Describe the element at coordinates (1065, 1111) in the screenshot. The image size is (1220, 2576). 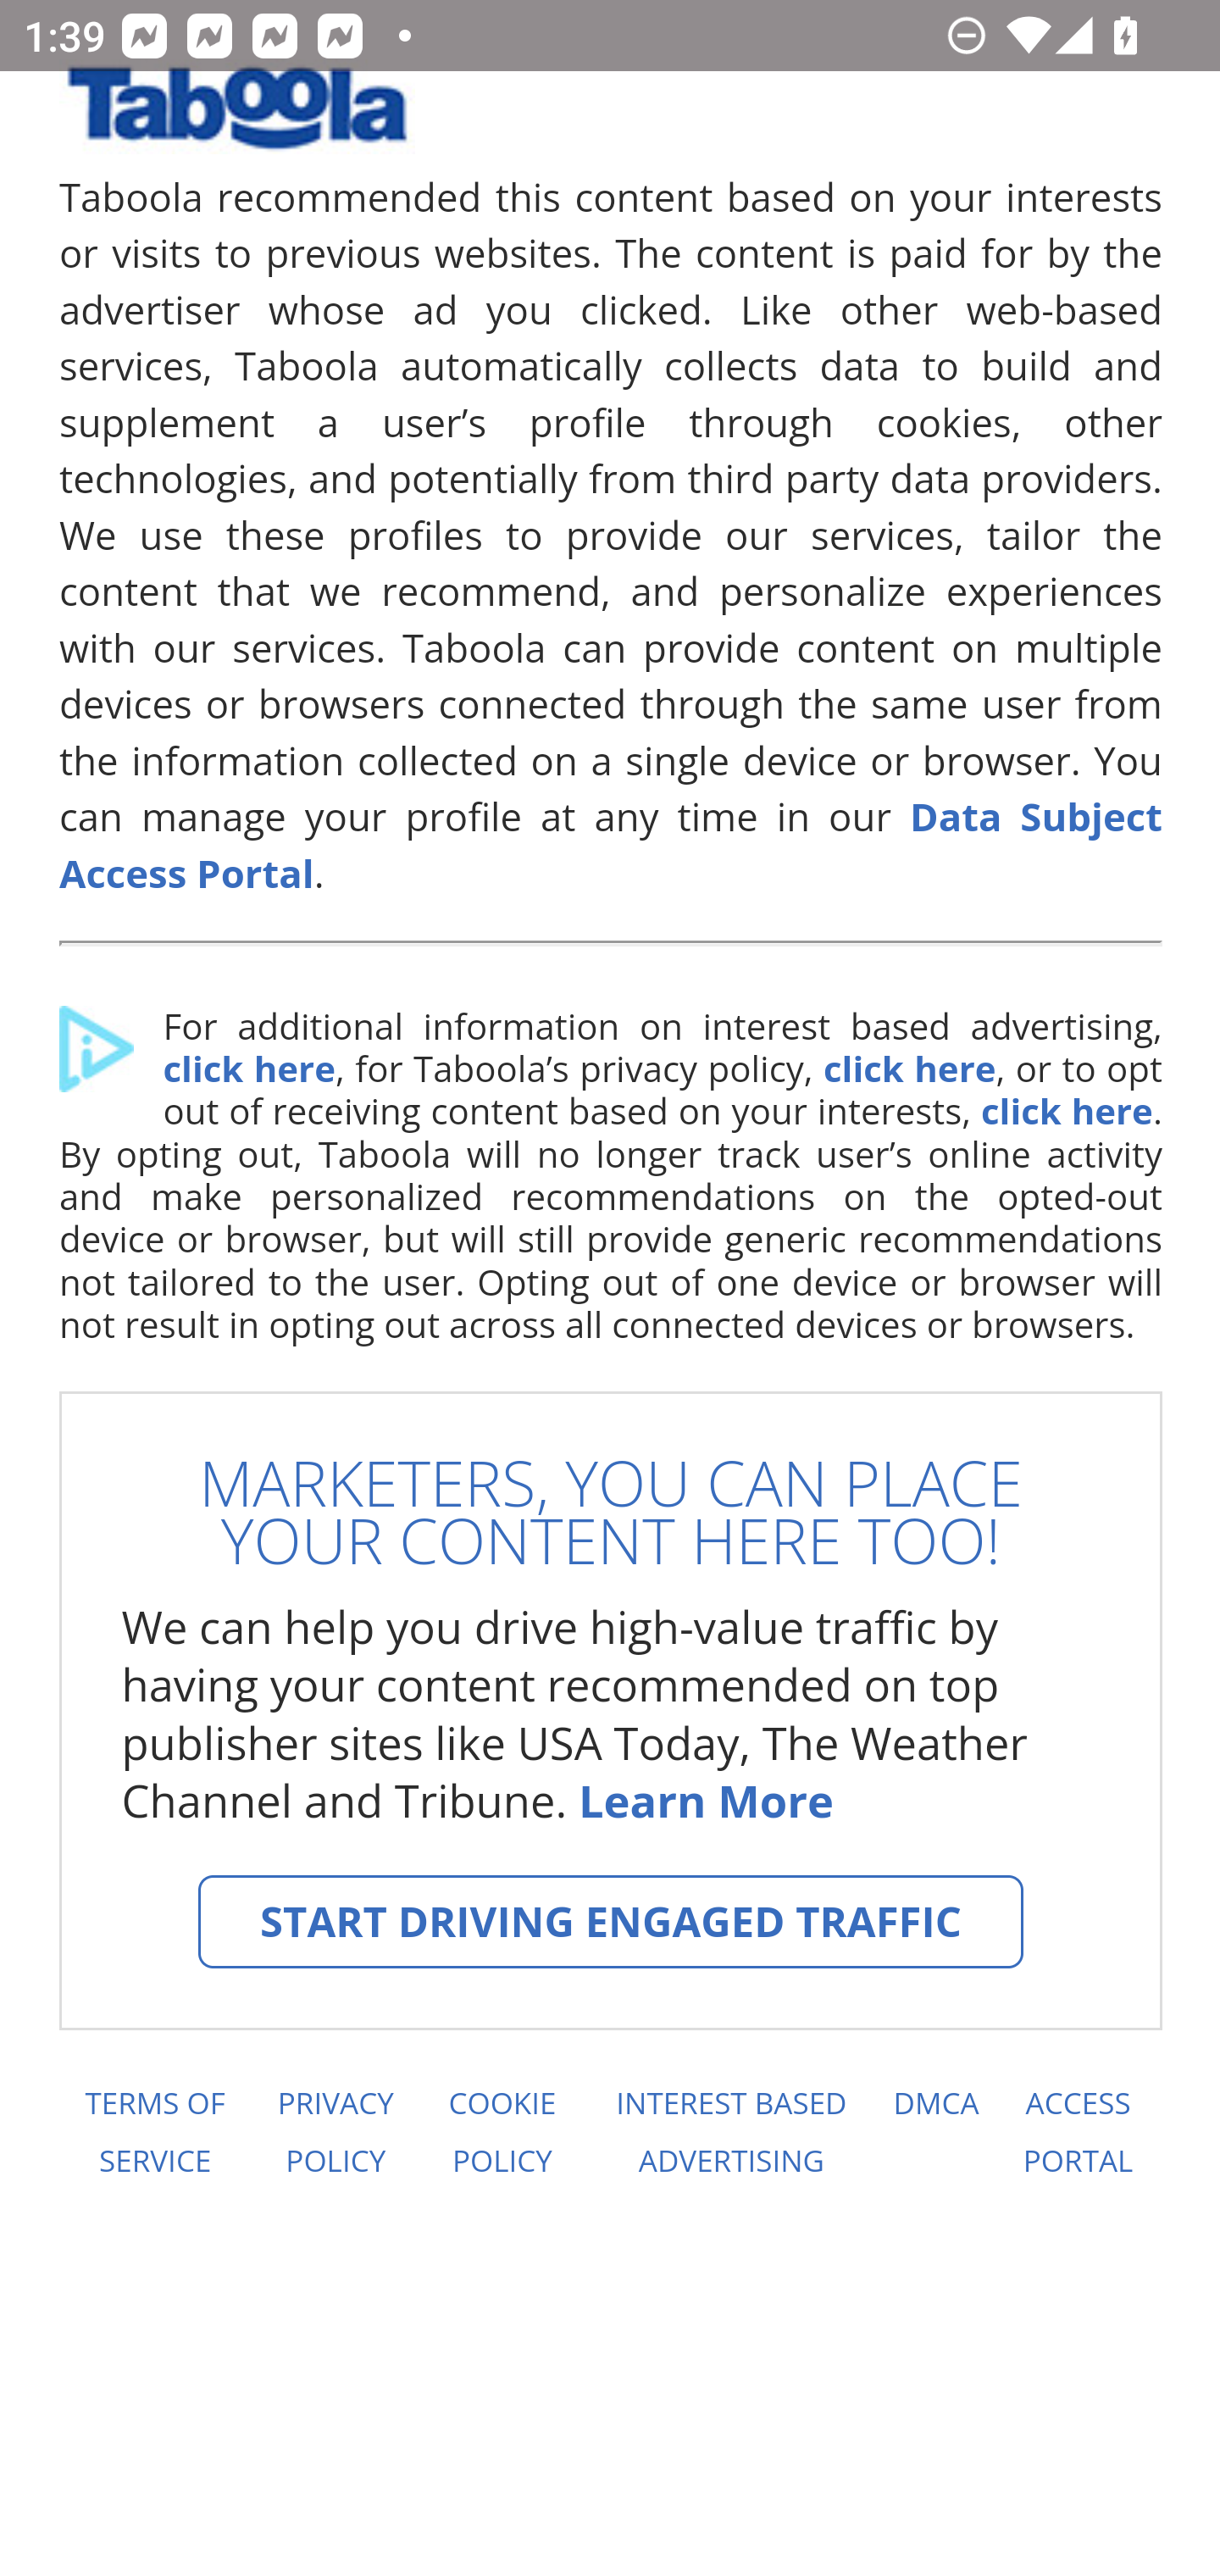
I see `click here` at that location.